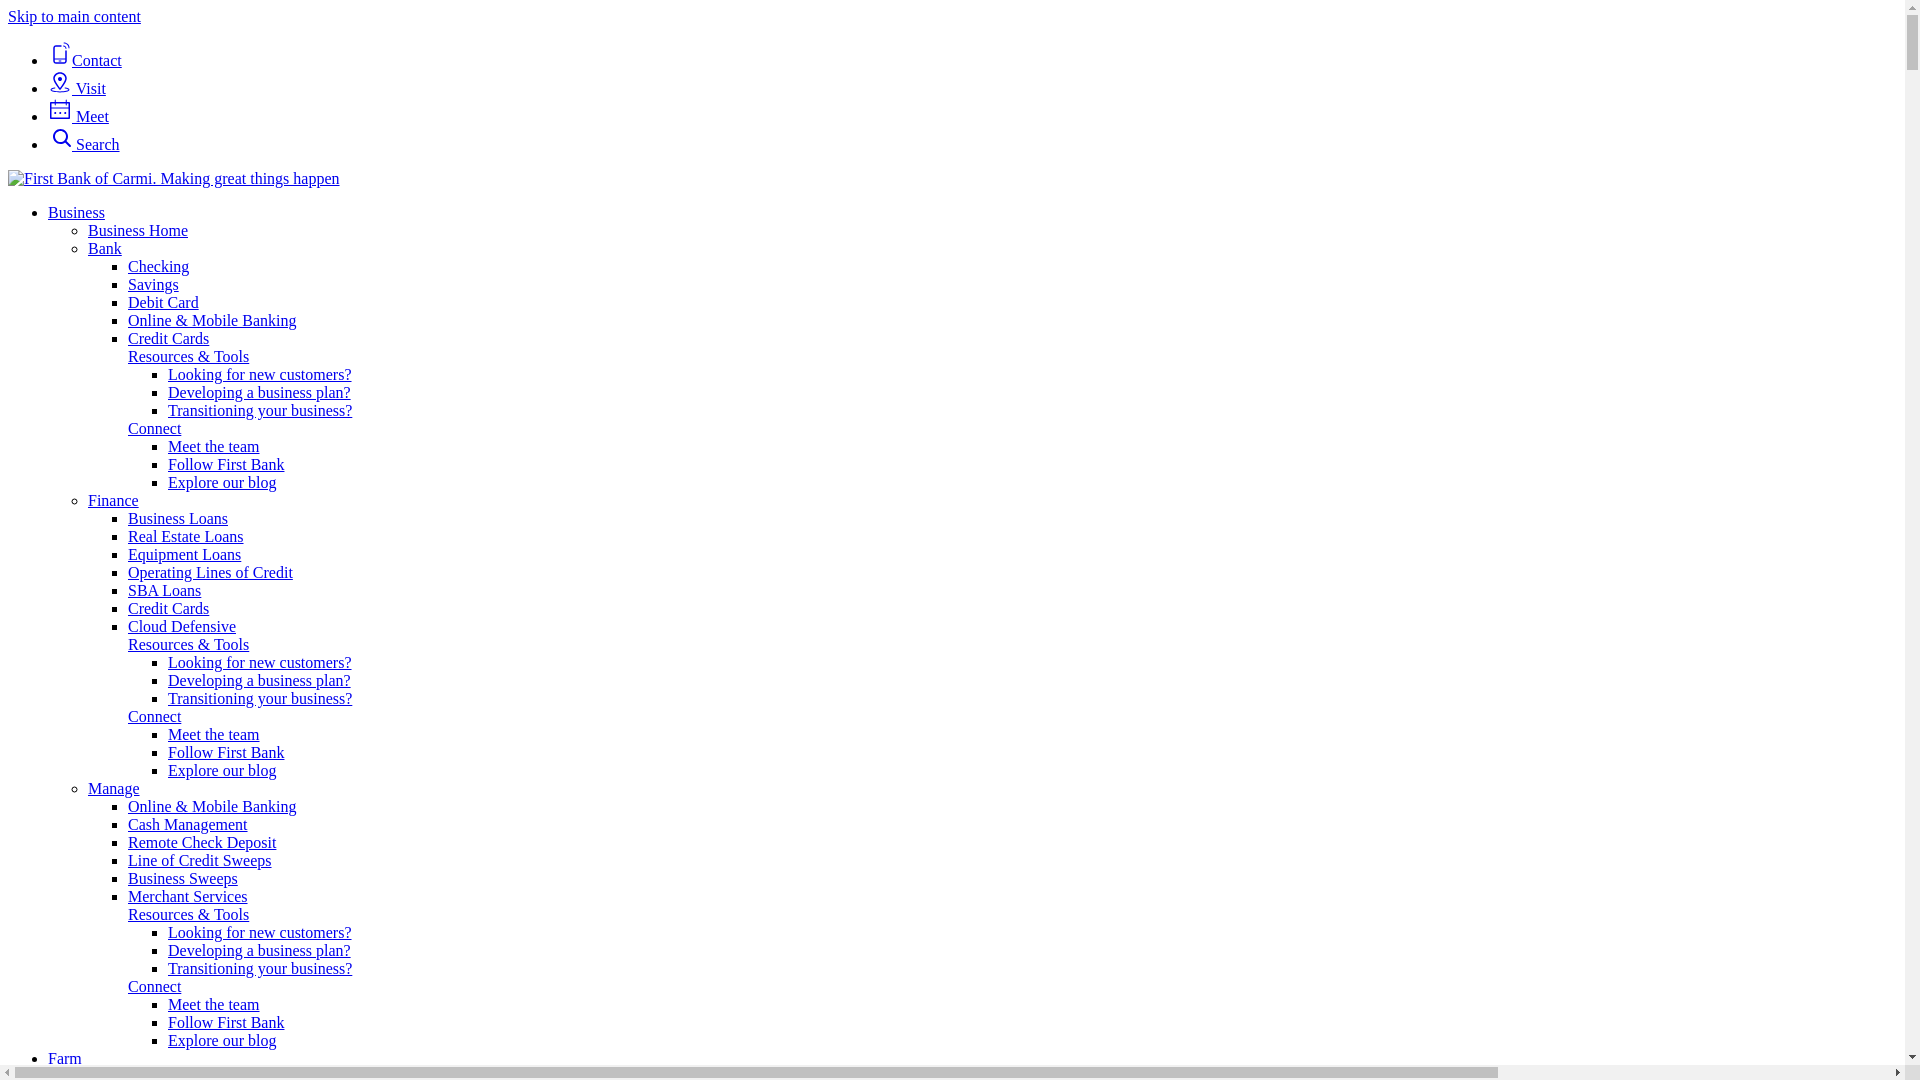  I want to click on Credit Cards, so click(168, 608).